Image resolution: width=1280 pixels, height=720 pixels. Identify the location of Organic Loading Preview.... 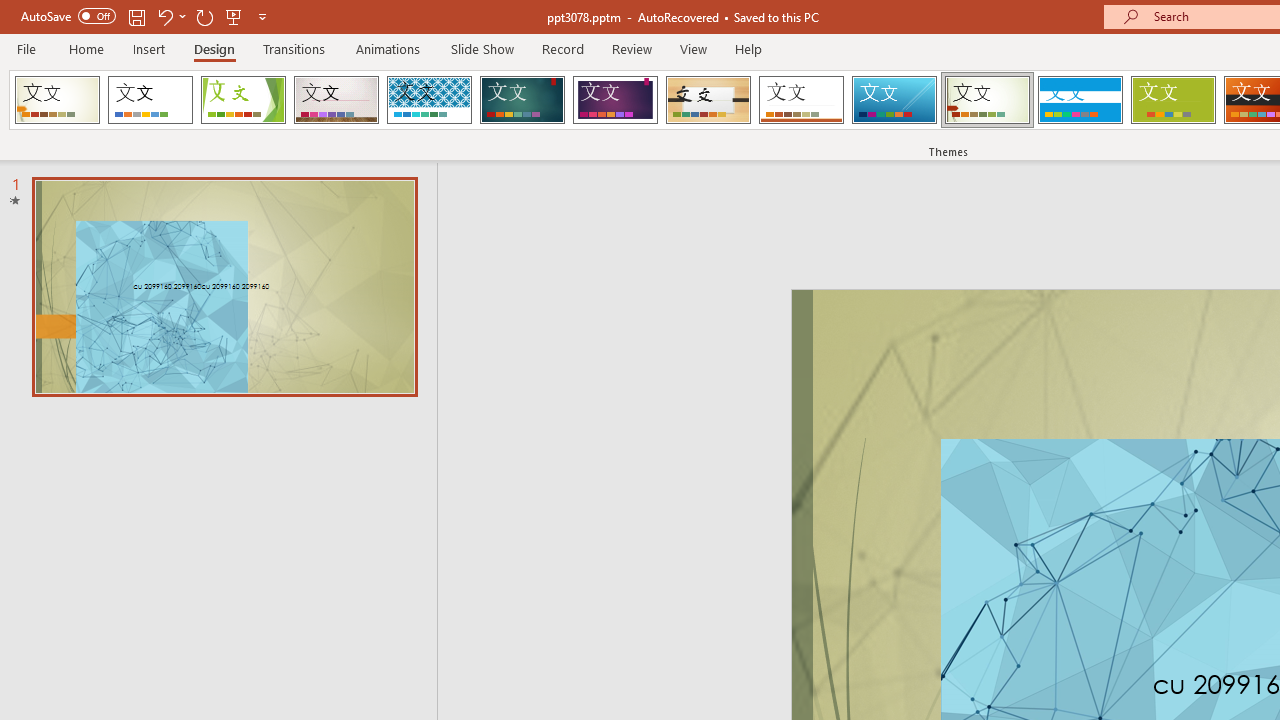
(708, 100).